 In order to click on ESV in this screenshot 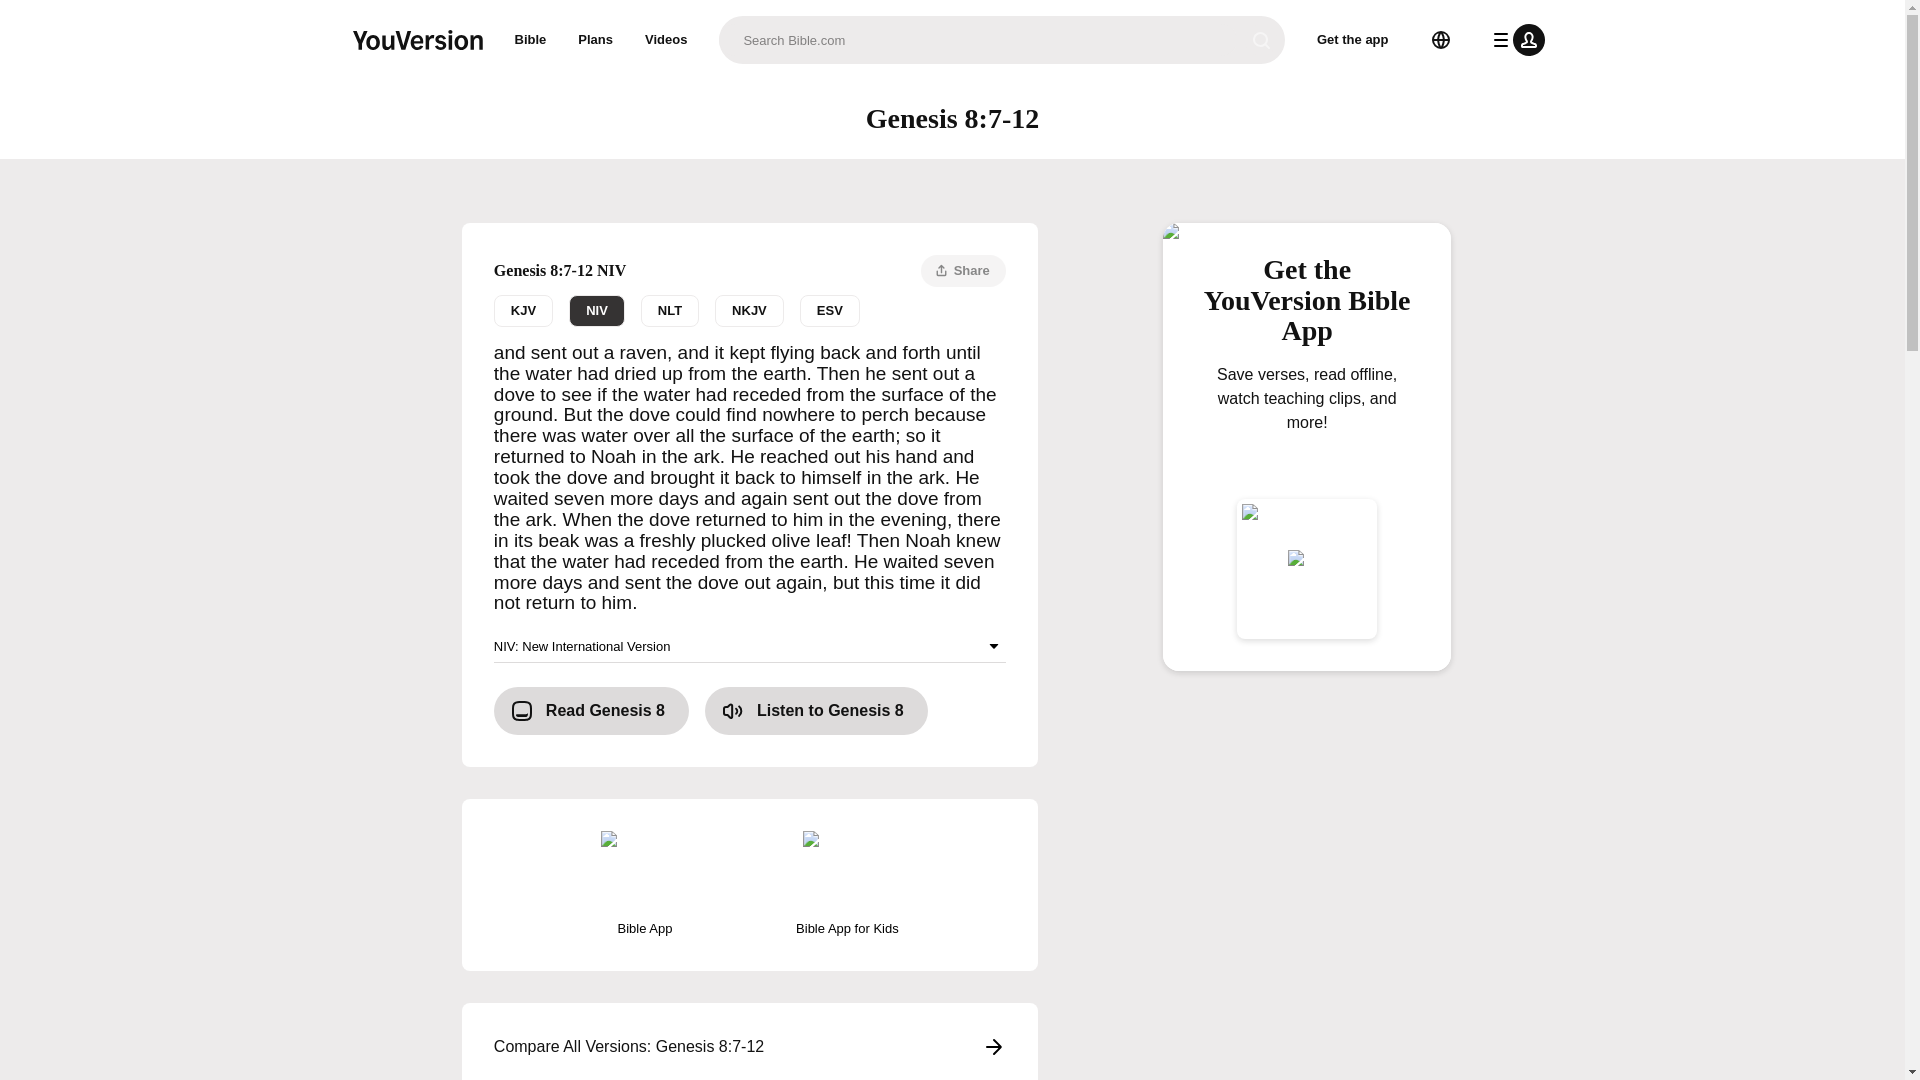, I will do `click(830, 310)`.